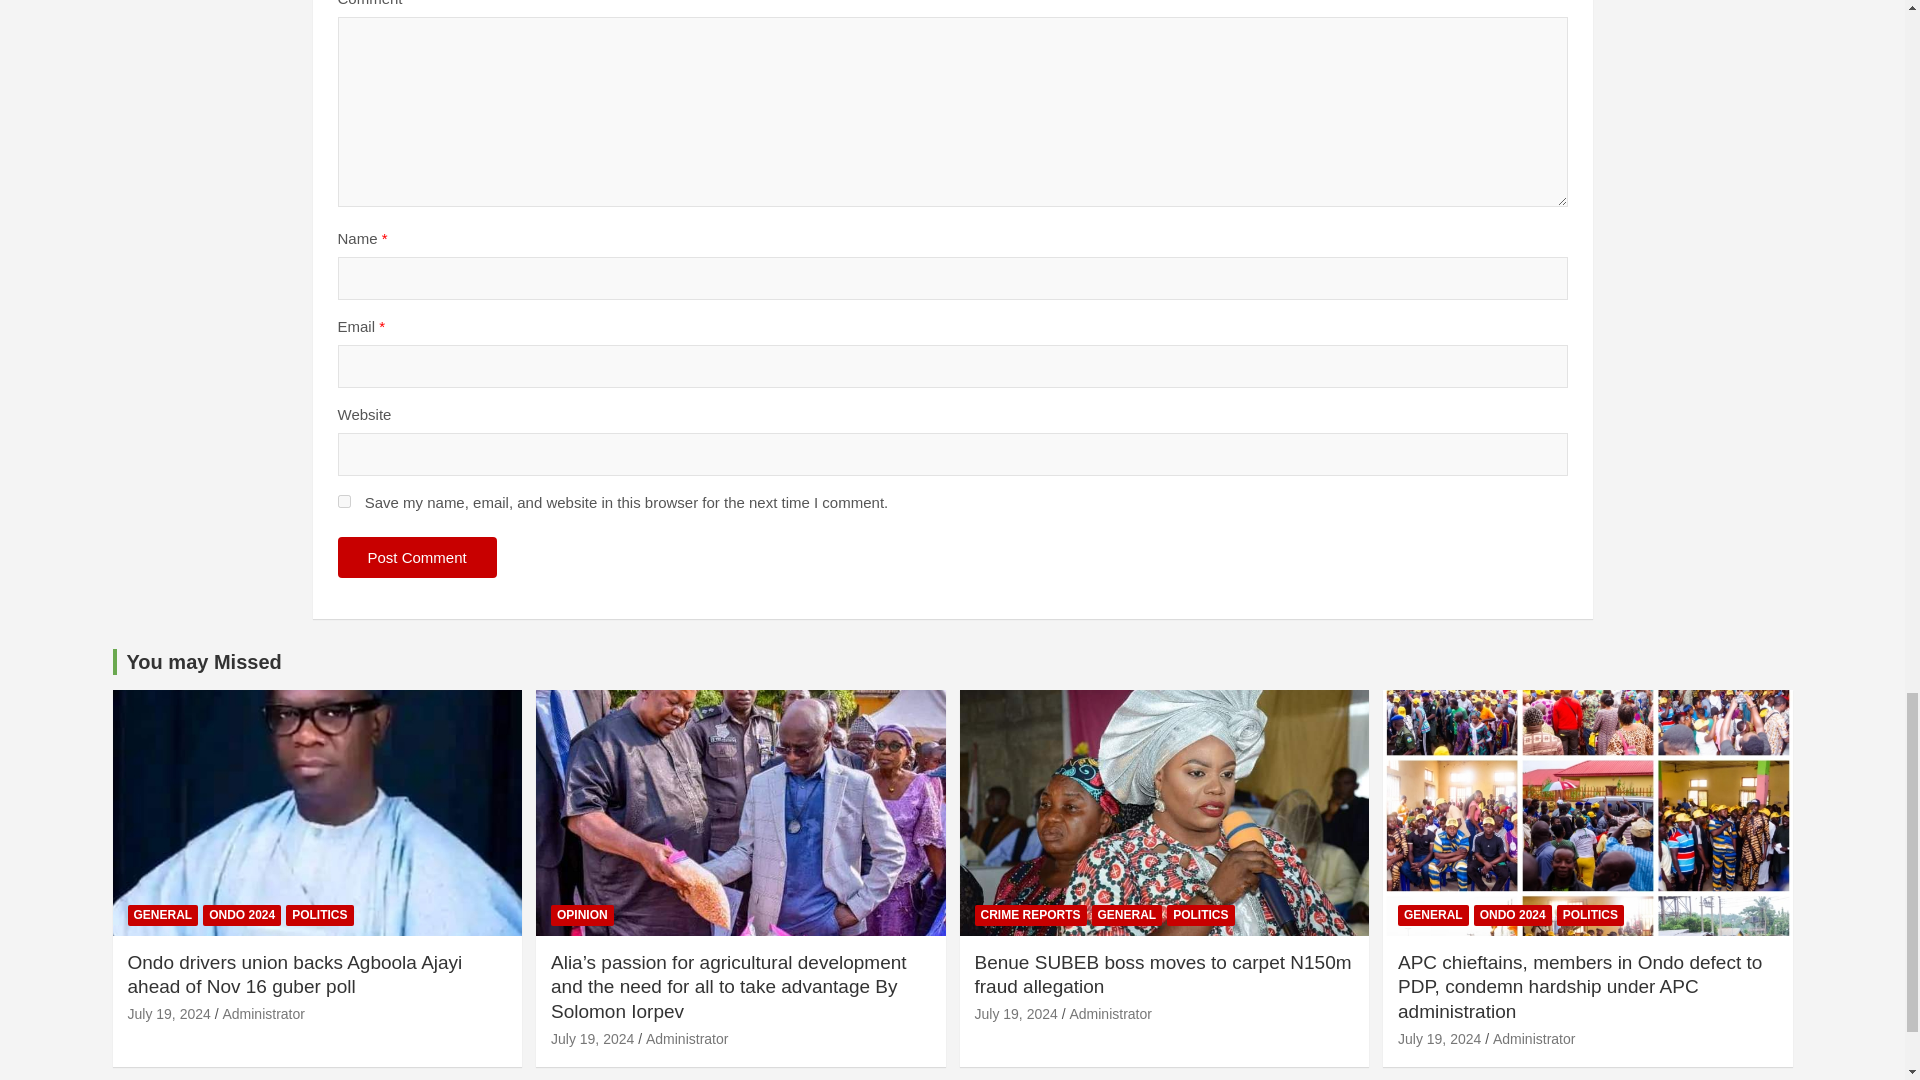 The image size is (1920, 1080). I want to click on July 19, 2024, so click(592, 1038).